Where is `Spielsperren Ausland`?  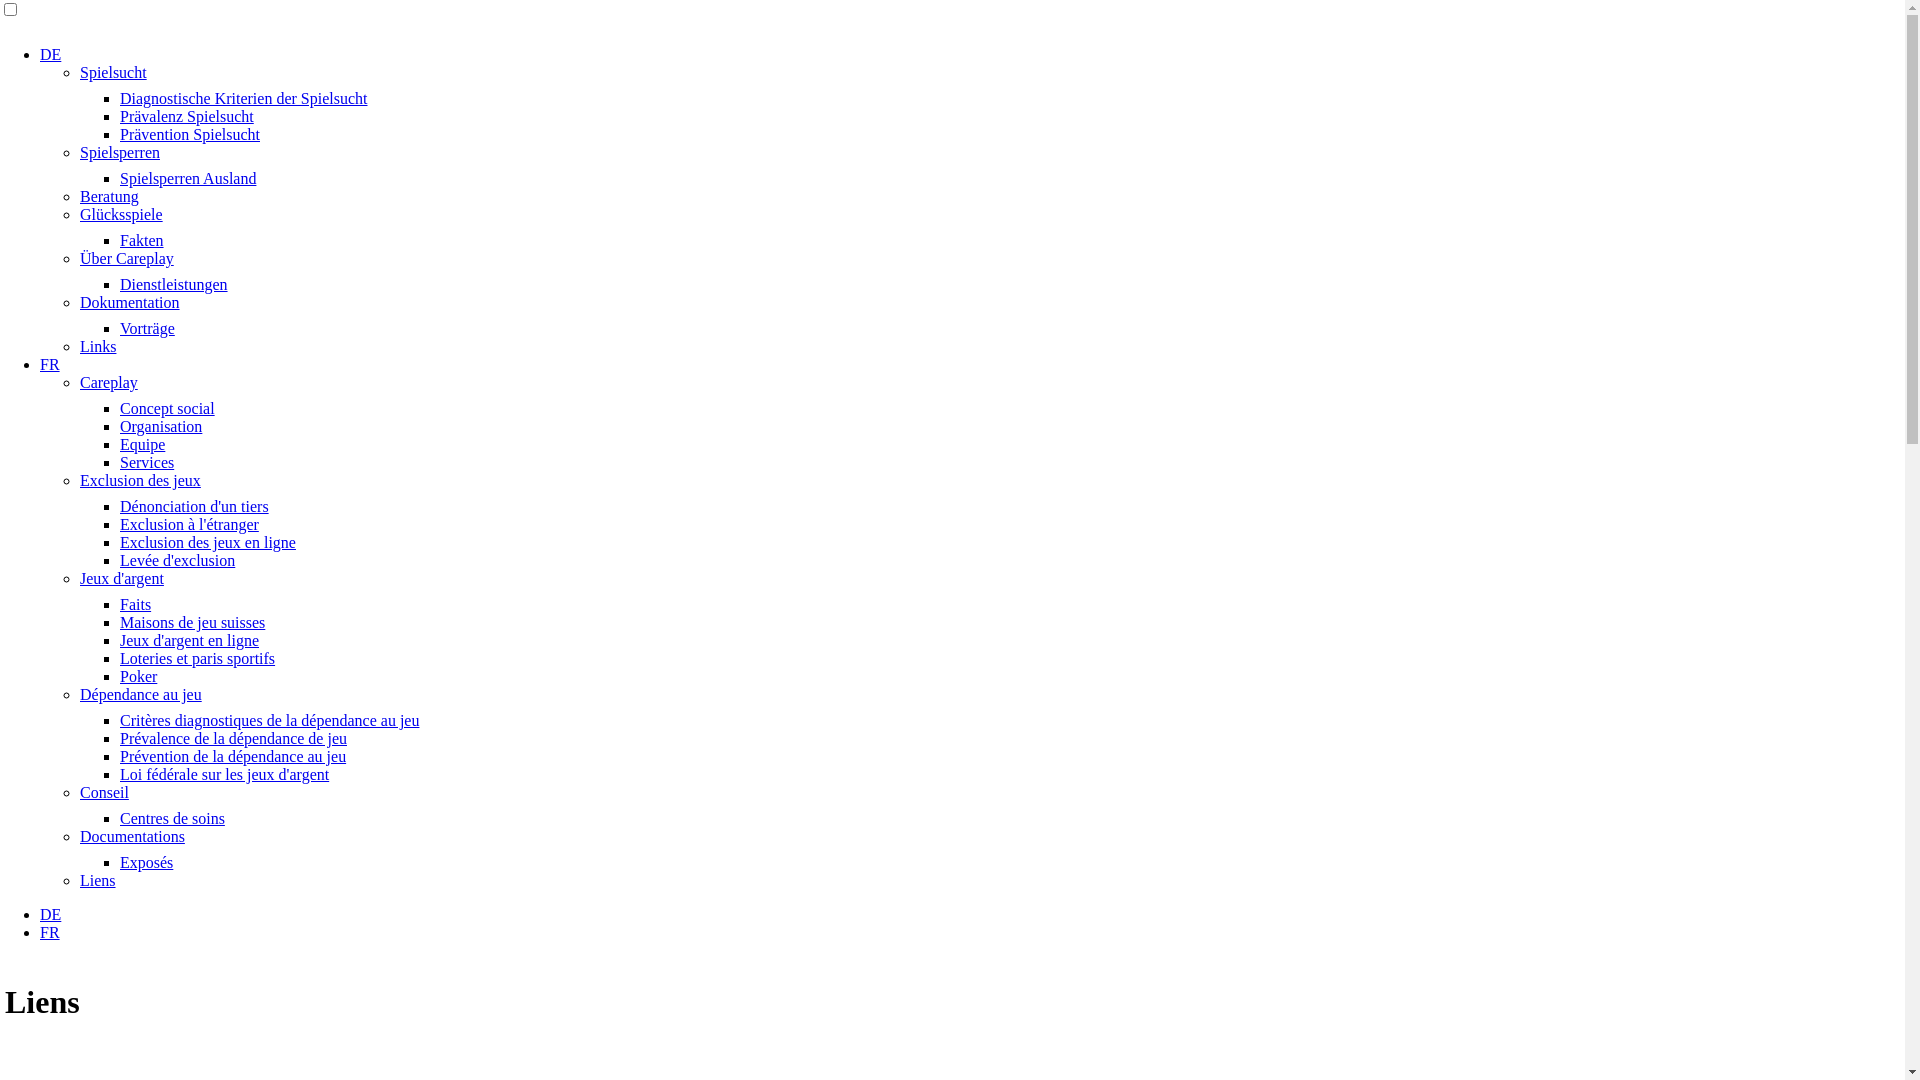 Spielsperren Ausland is located at coordinates (188, 178).